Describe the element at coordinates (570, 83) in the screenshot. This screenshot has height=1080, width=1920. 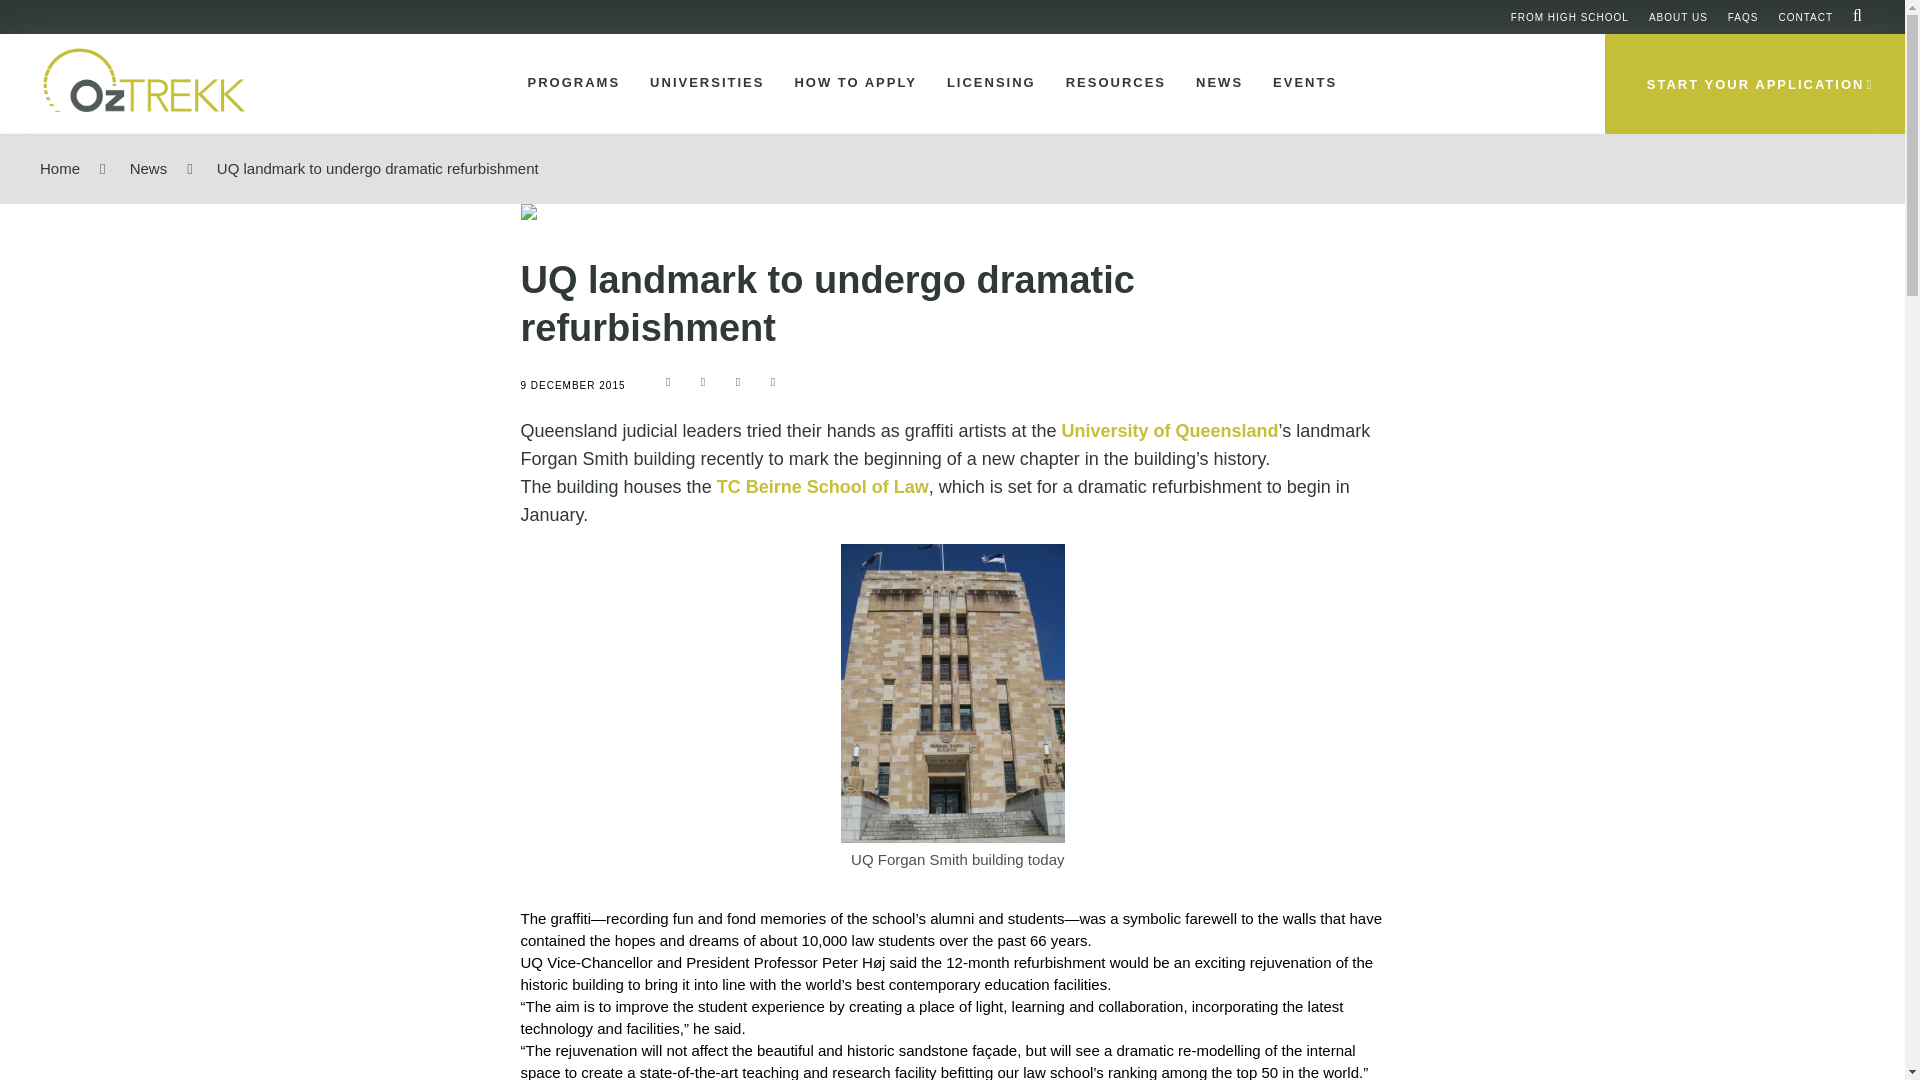
I see `PROGRAMS` at that location.